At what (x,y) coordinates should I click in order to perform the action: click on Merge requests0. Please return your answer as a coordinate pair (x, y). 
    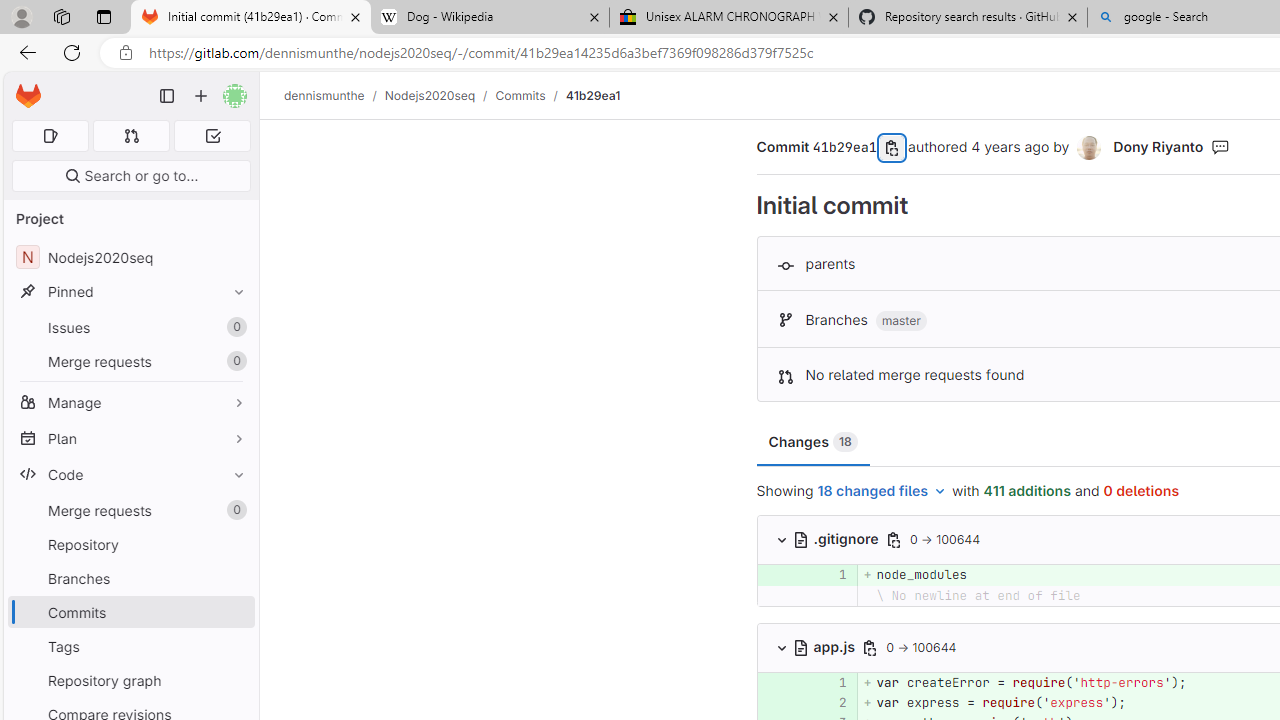
    Looking at the image, I should click on (130, 510).